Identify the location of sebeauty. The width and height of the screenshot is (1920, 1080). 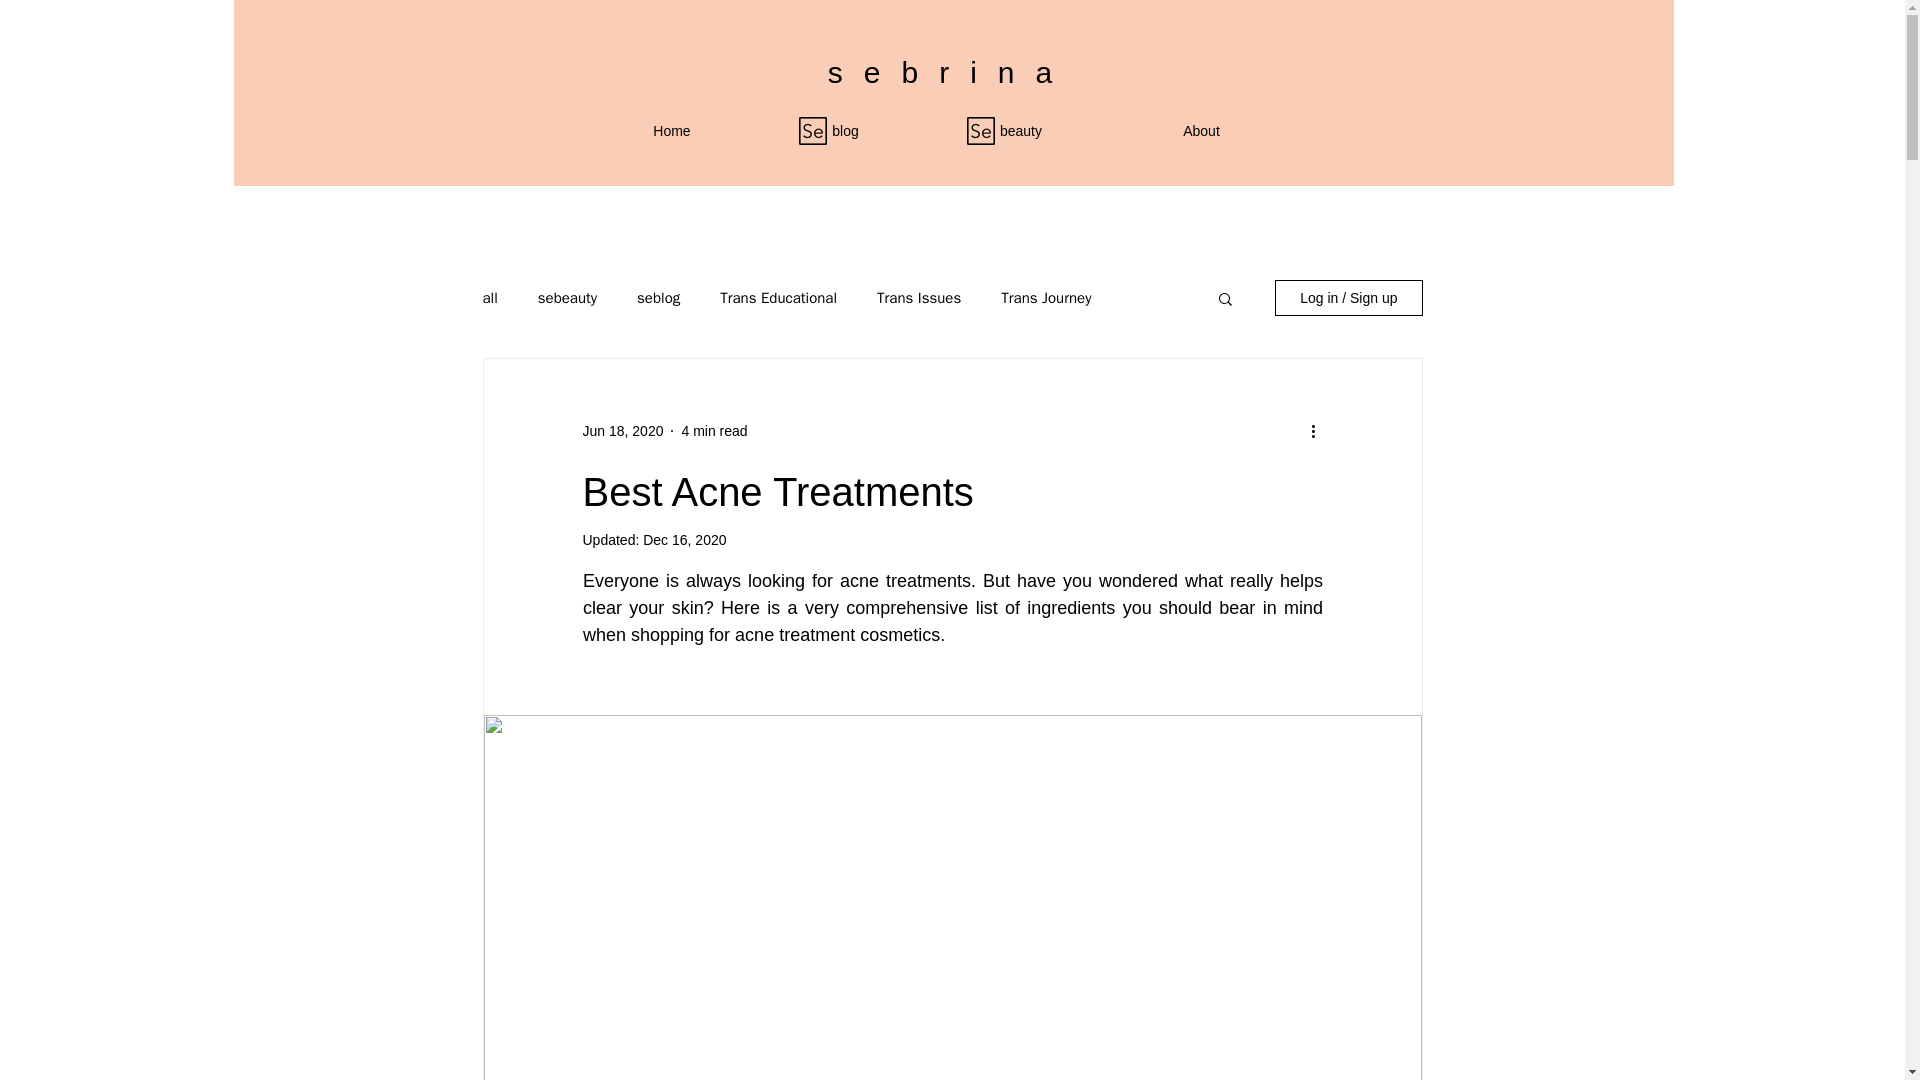
(567, 297).